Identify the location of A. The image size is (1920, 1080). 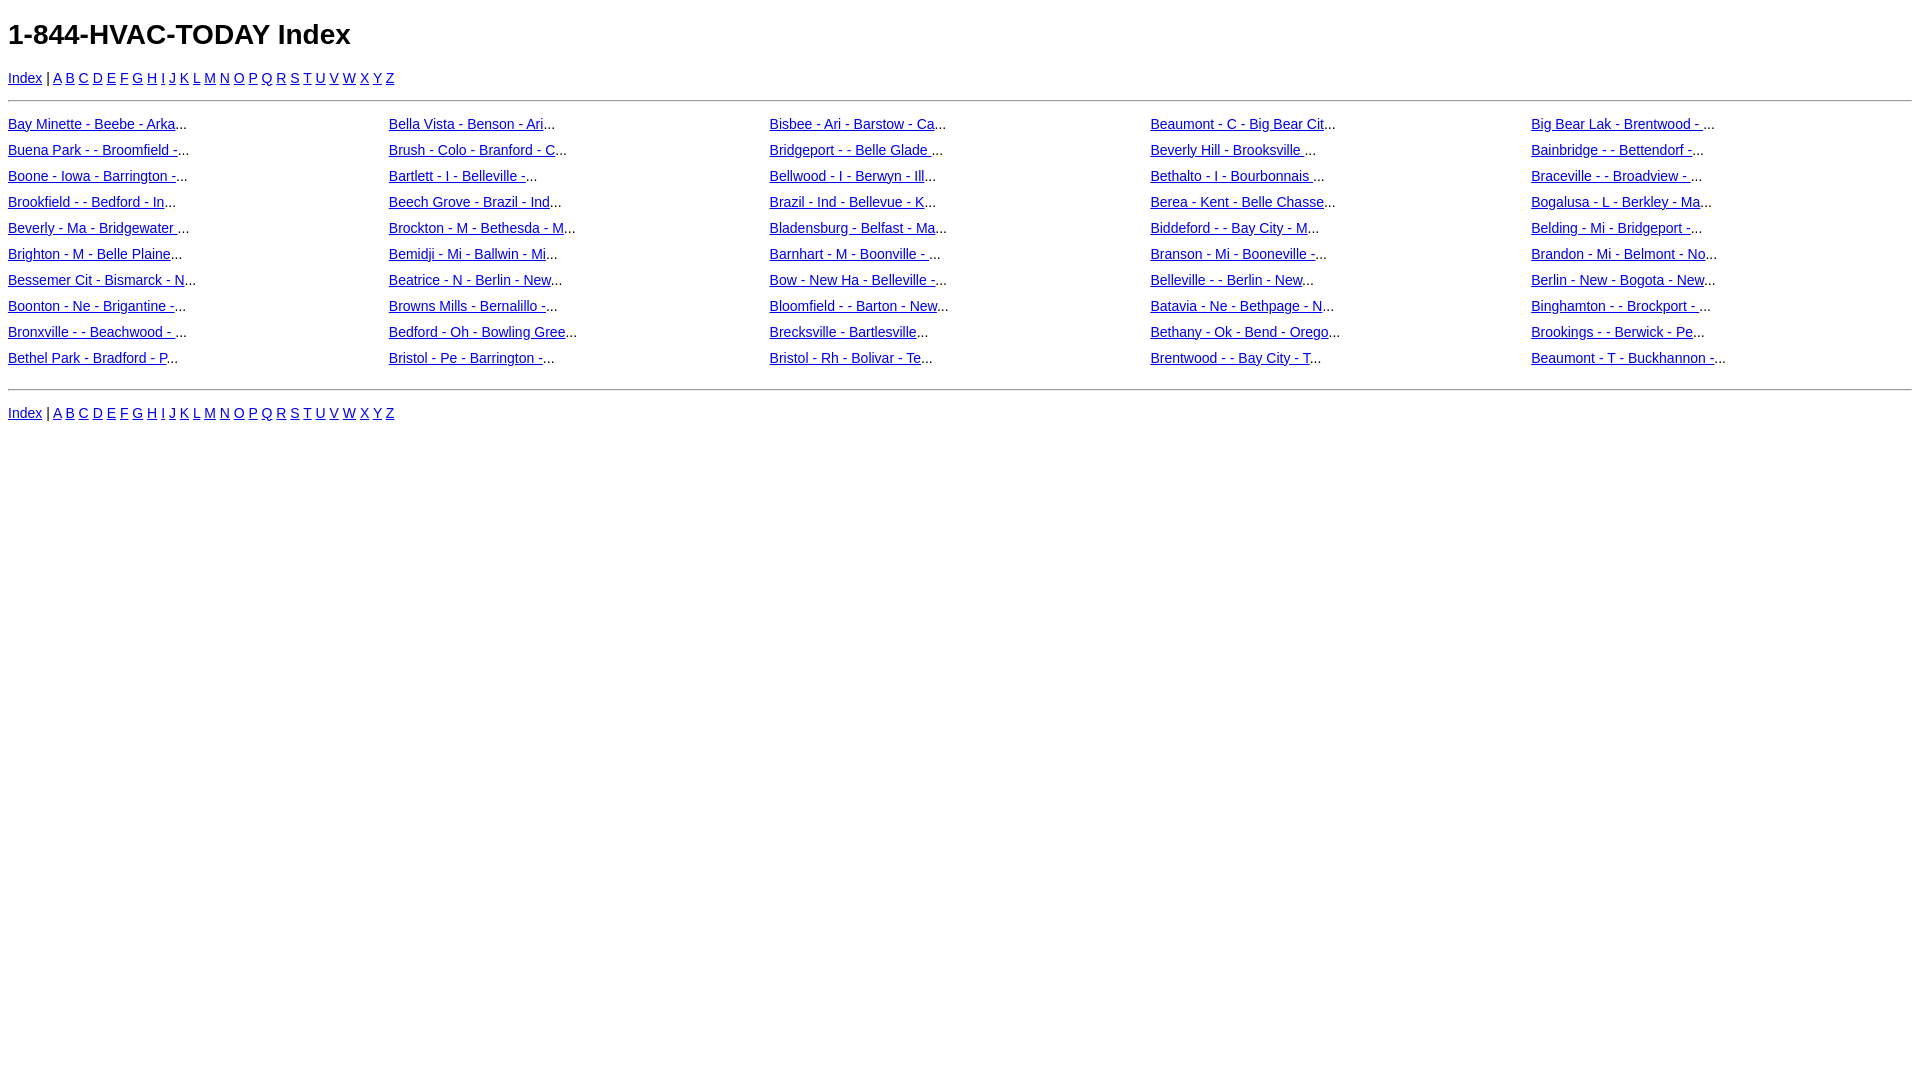
(58, 412).